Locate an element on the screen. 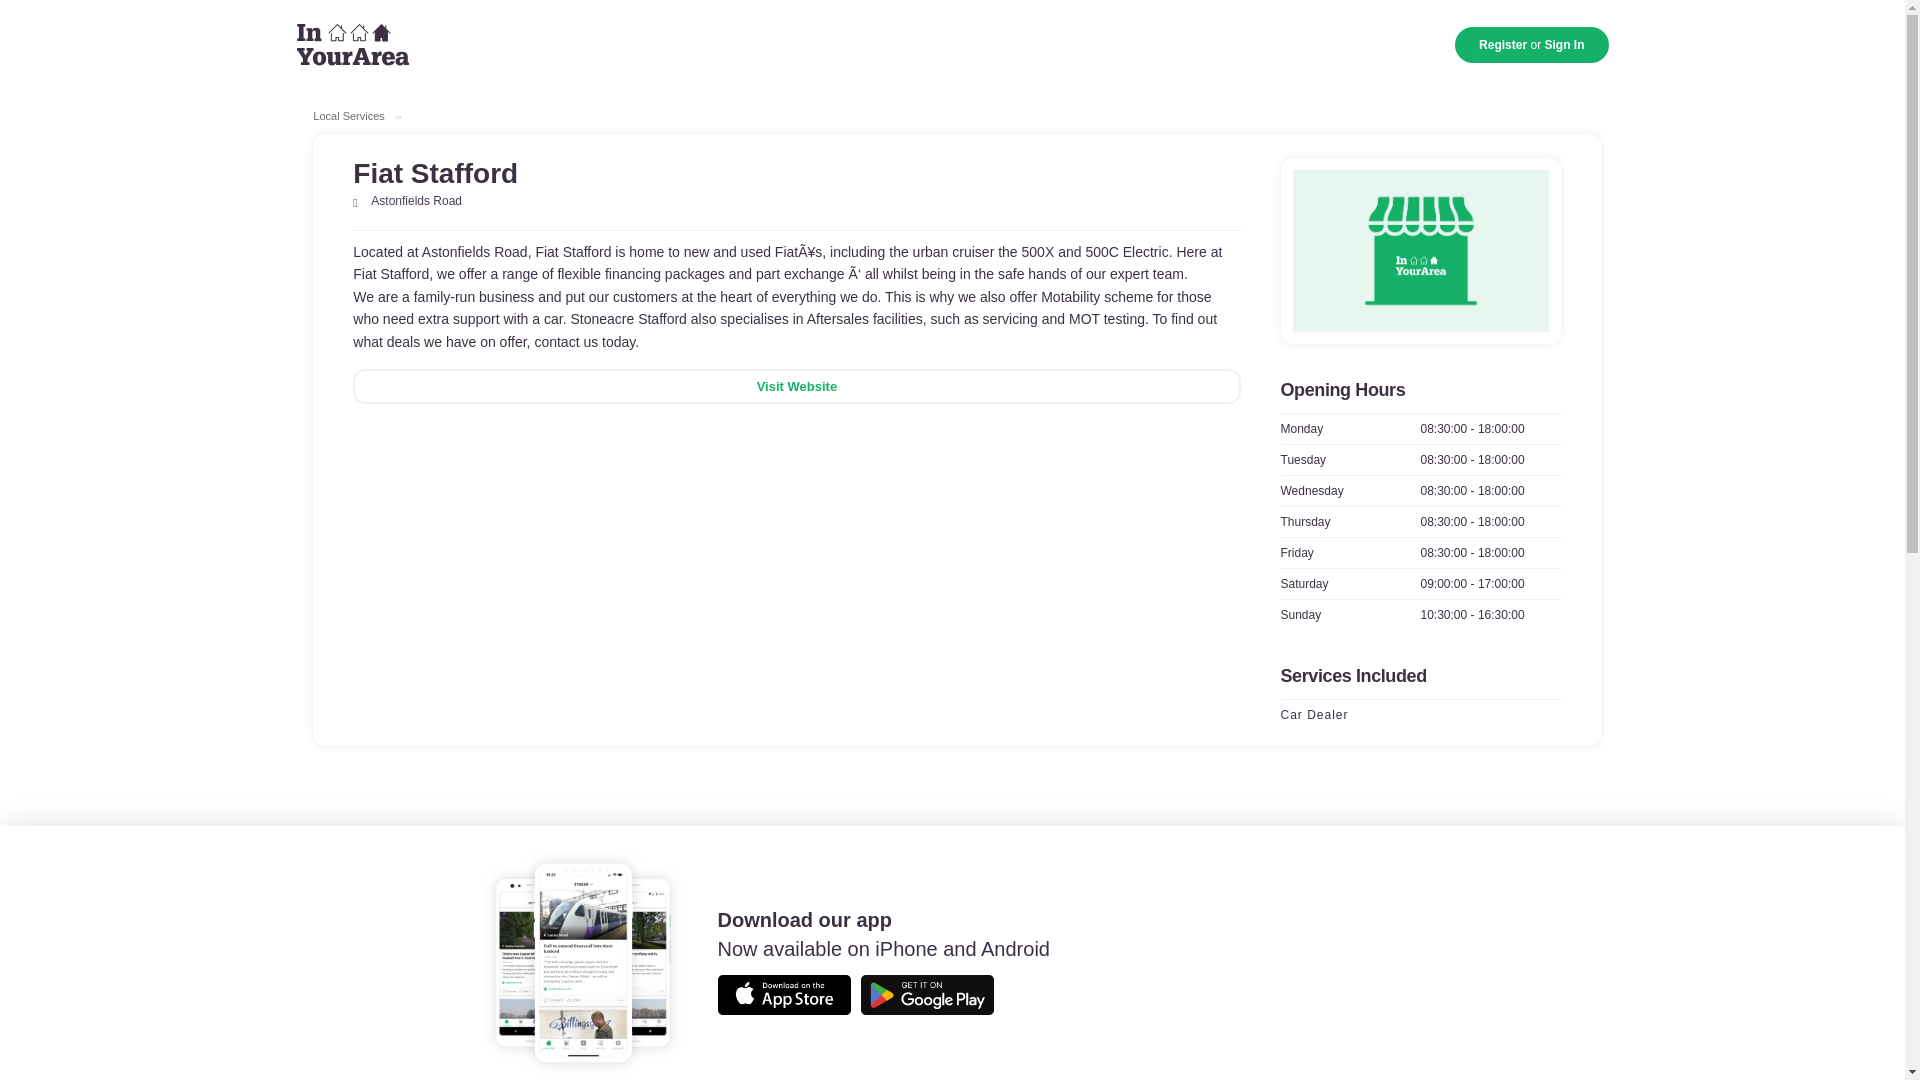 The height and width of the screenshot is (1080, 1920). Register or Sign In is located at coordinates (1532, 44).